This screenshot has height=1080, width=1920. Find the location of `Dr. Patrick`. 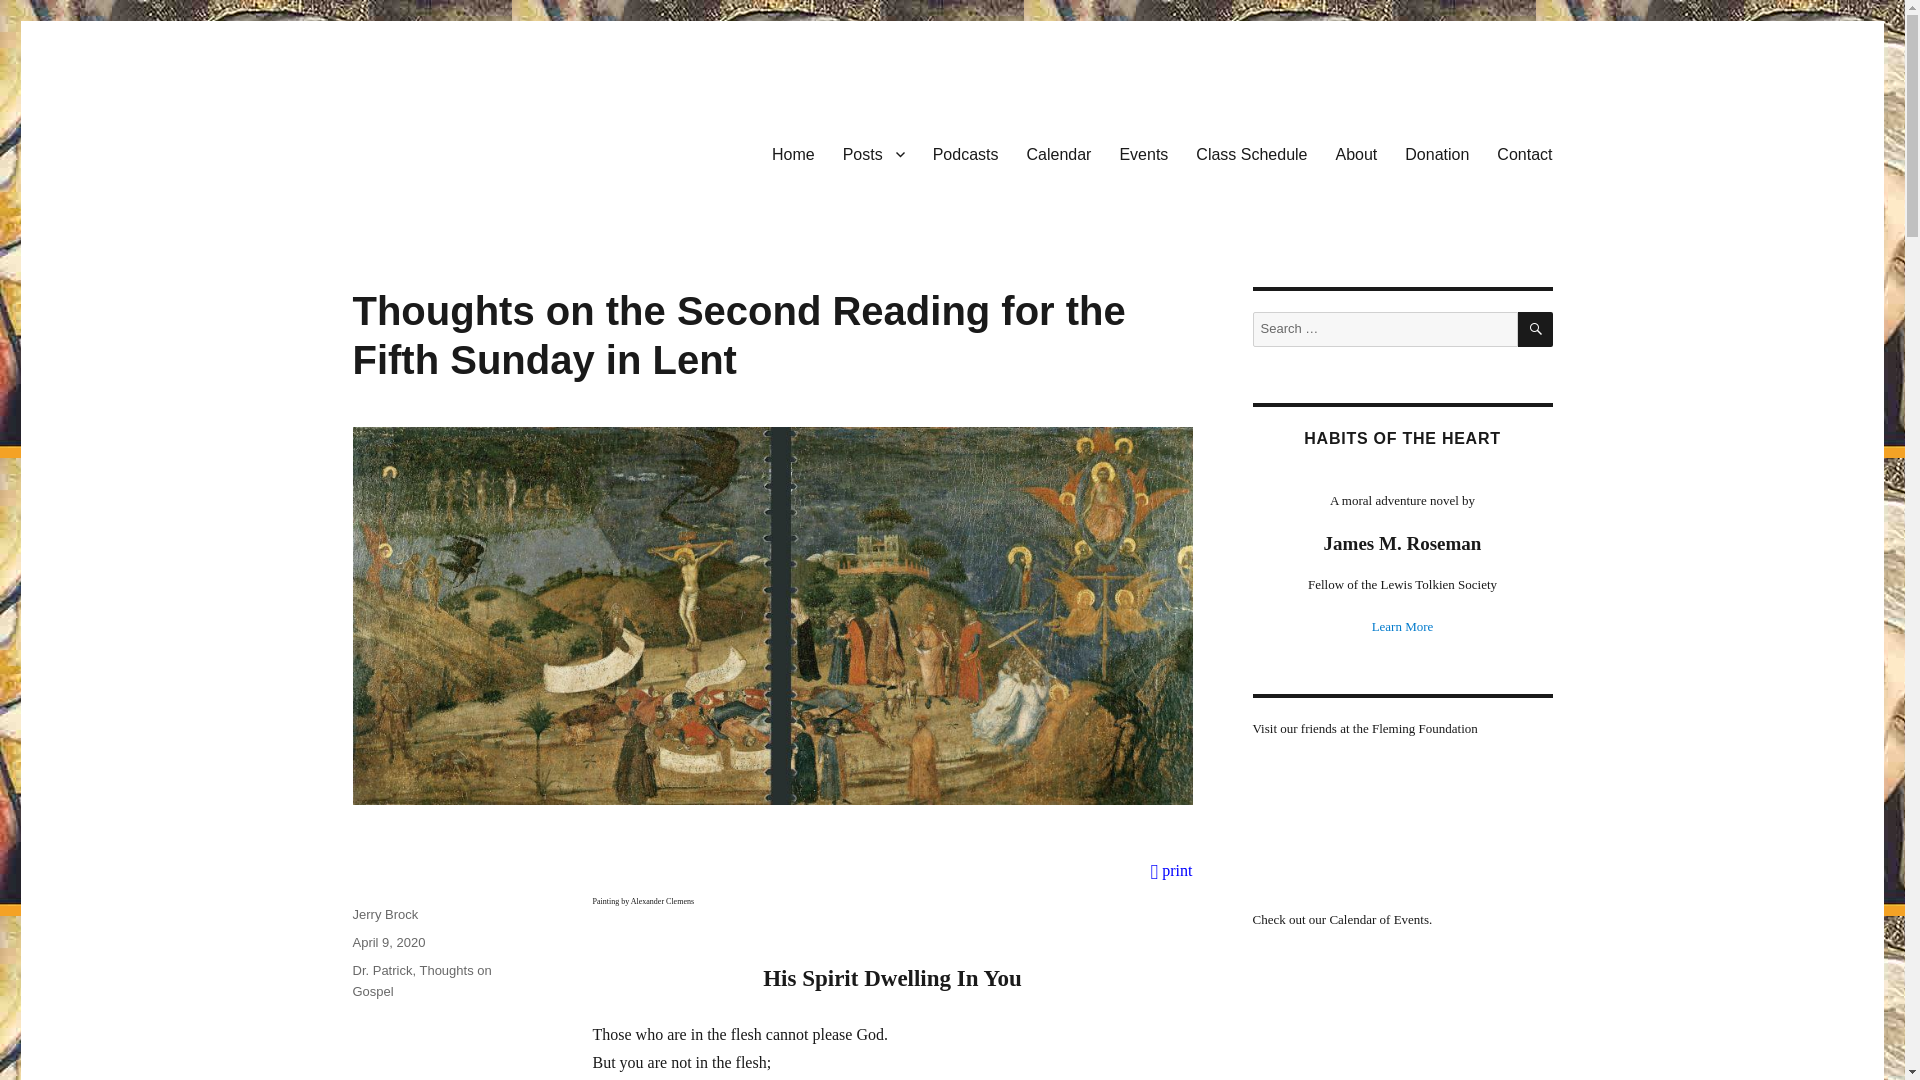

Dr. Patrick is located at coordinates (382, 970).